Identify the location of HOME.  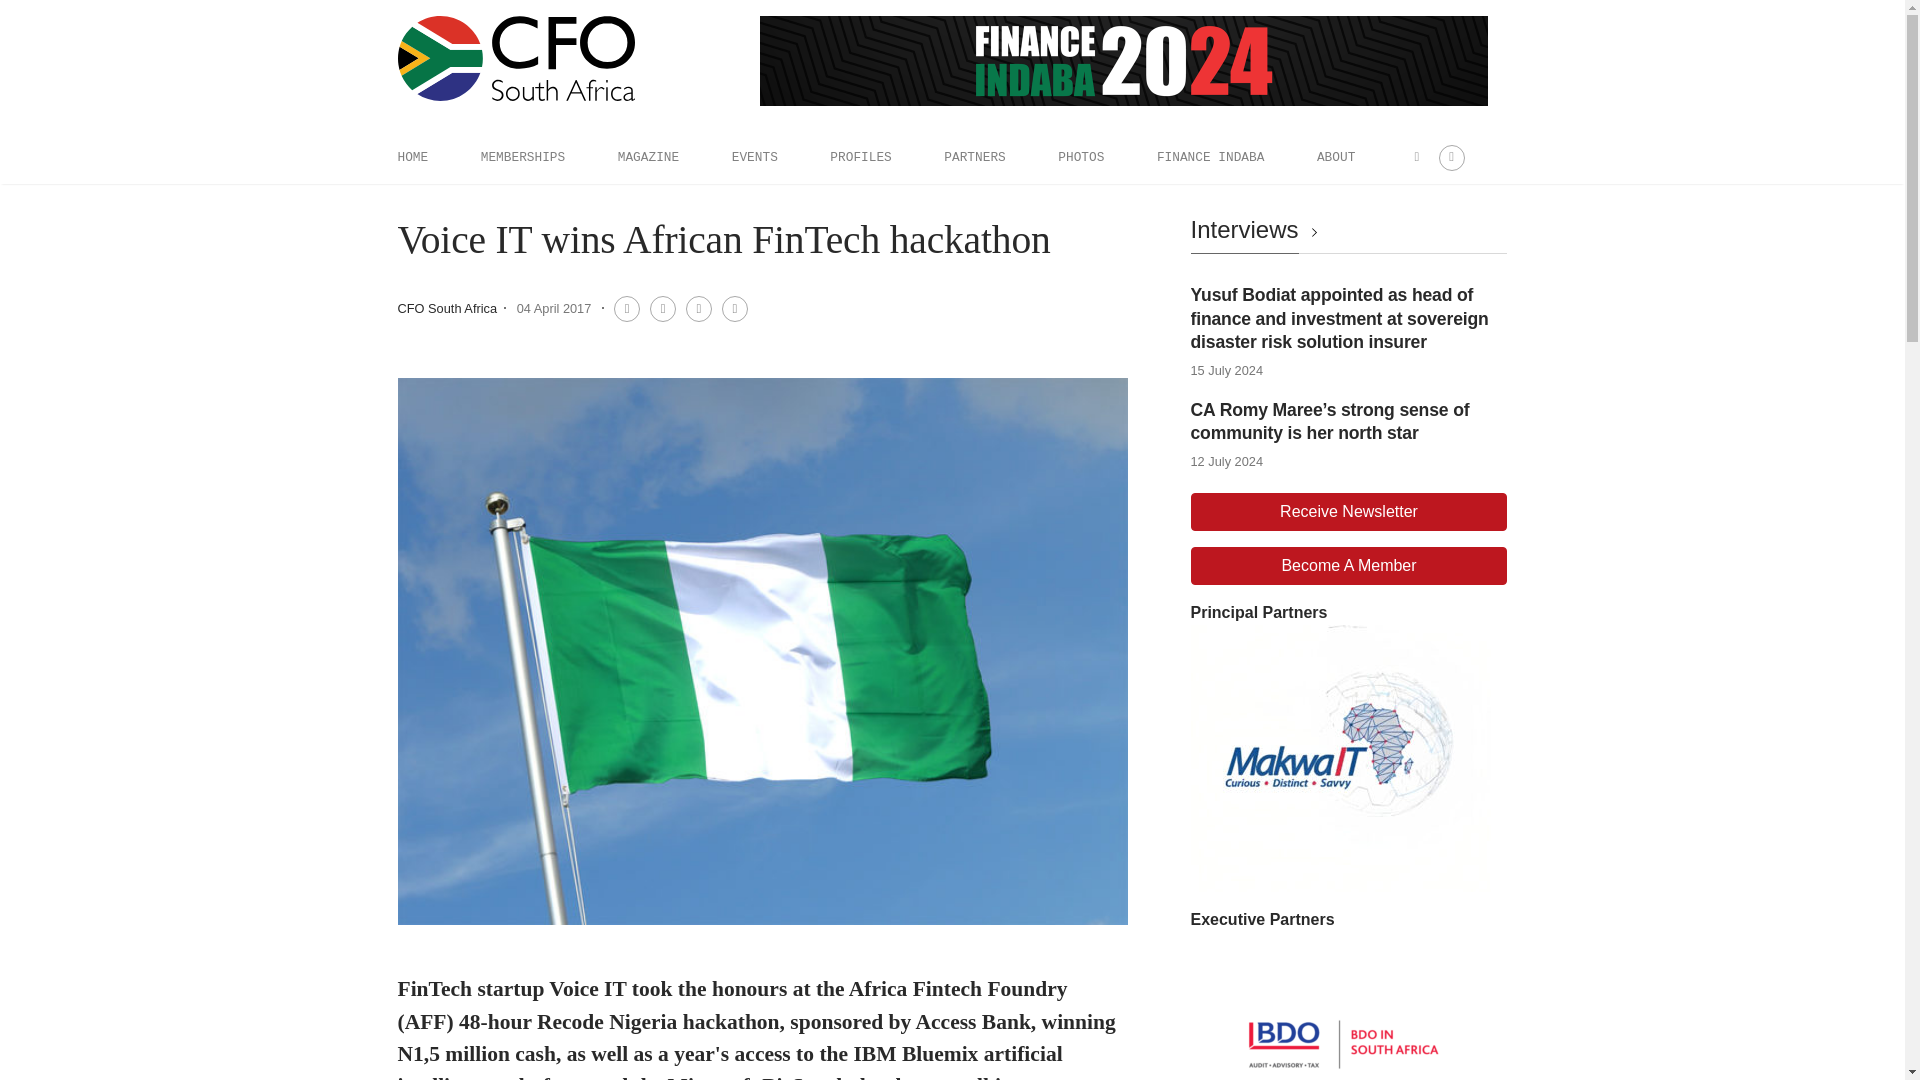
(412, 157).